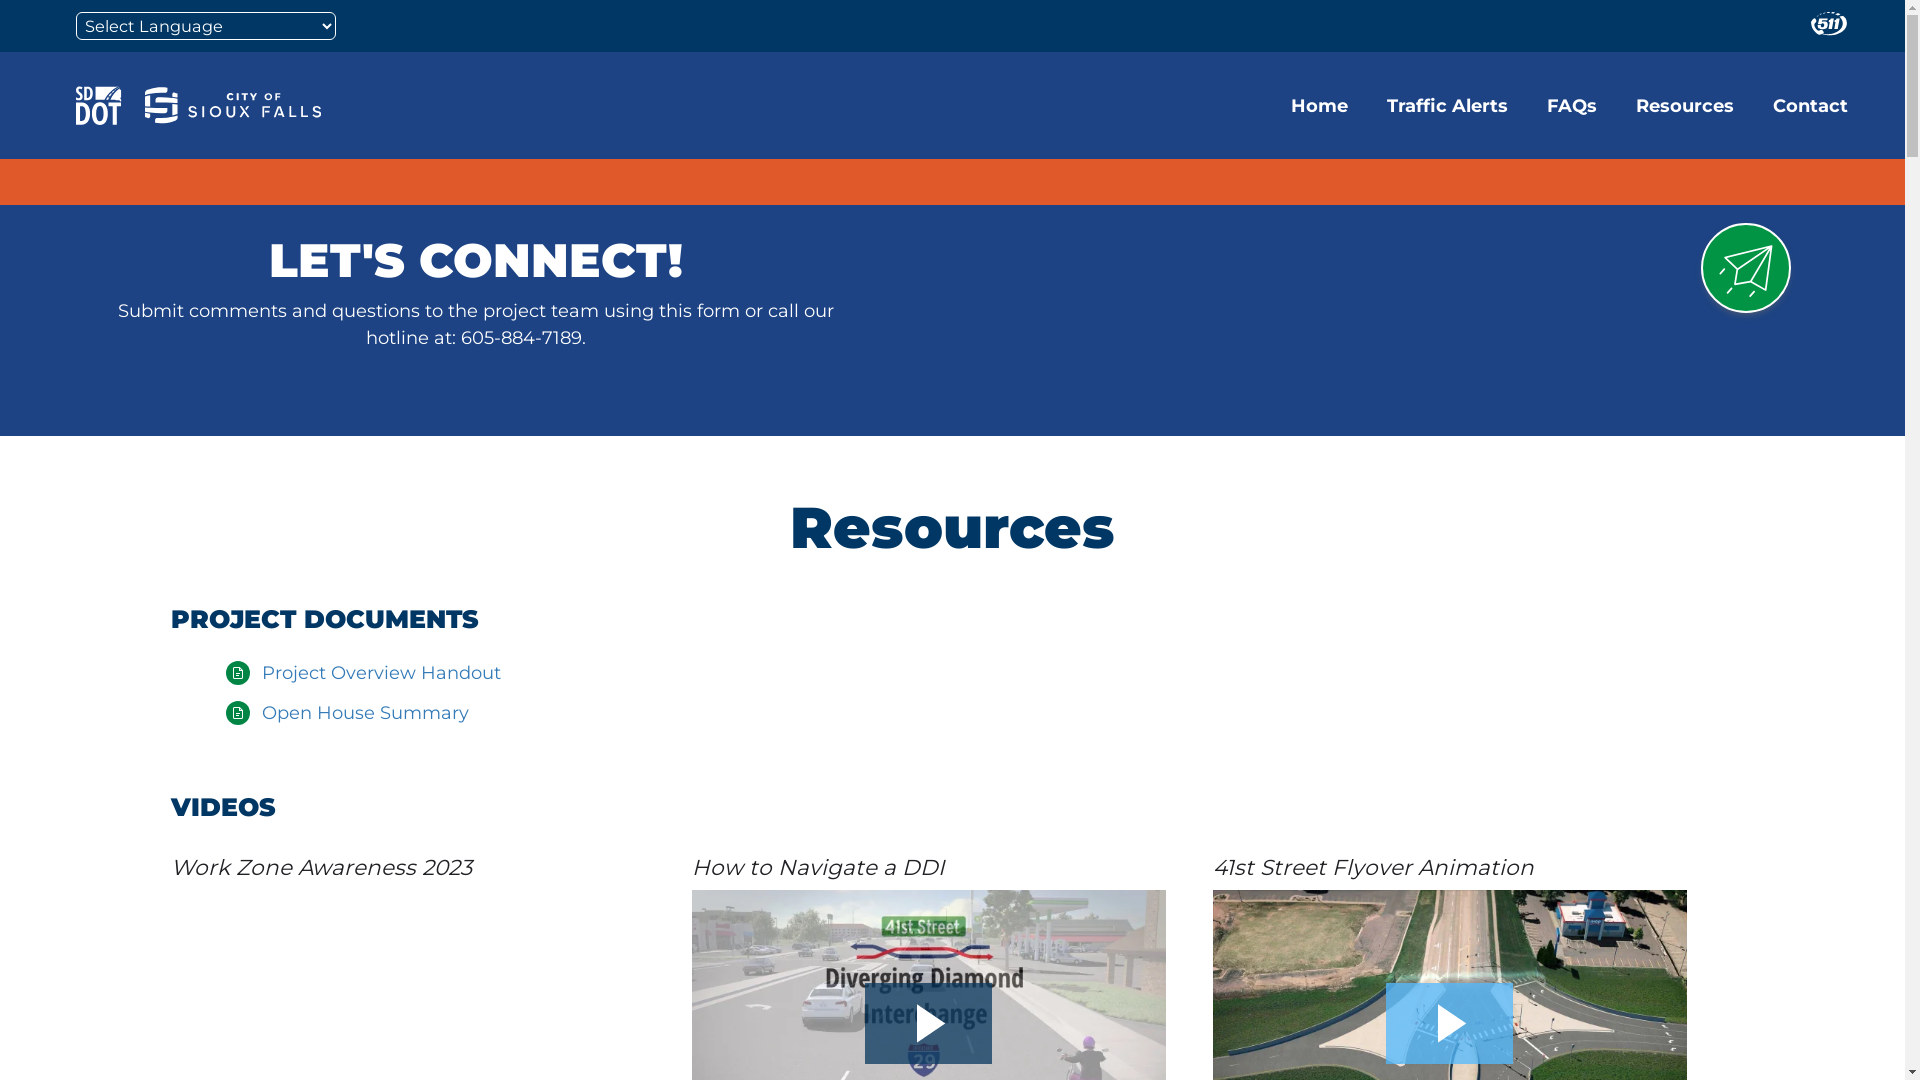 The height and width of the screenshot is (1080, 1920). Describe the element at coordinates (1448, 106) in the screenshot. I see `Traffic Alerts` at that location.